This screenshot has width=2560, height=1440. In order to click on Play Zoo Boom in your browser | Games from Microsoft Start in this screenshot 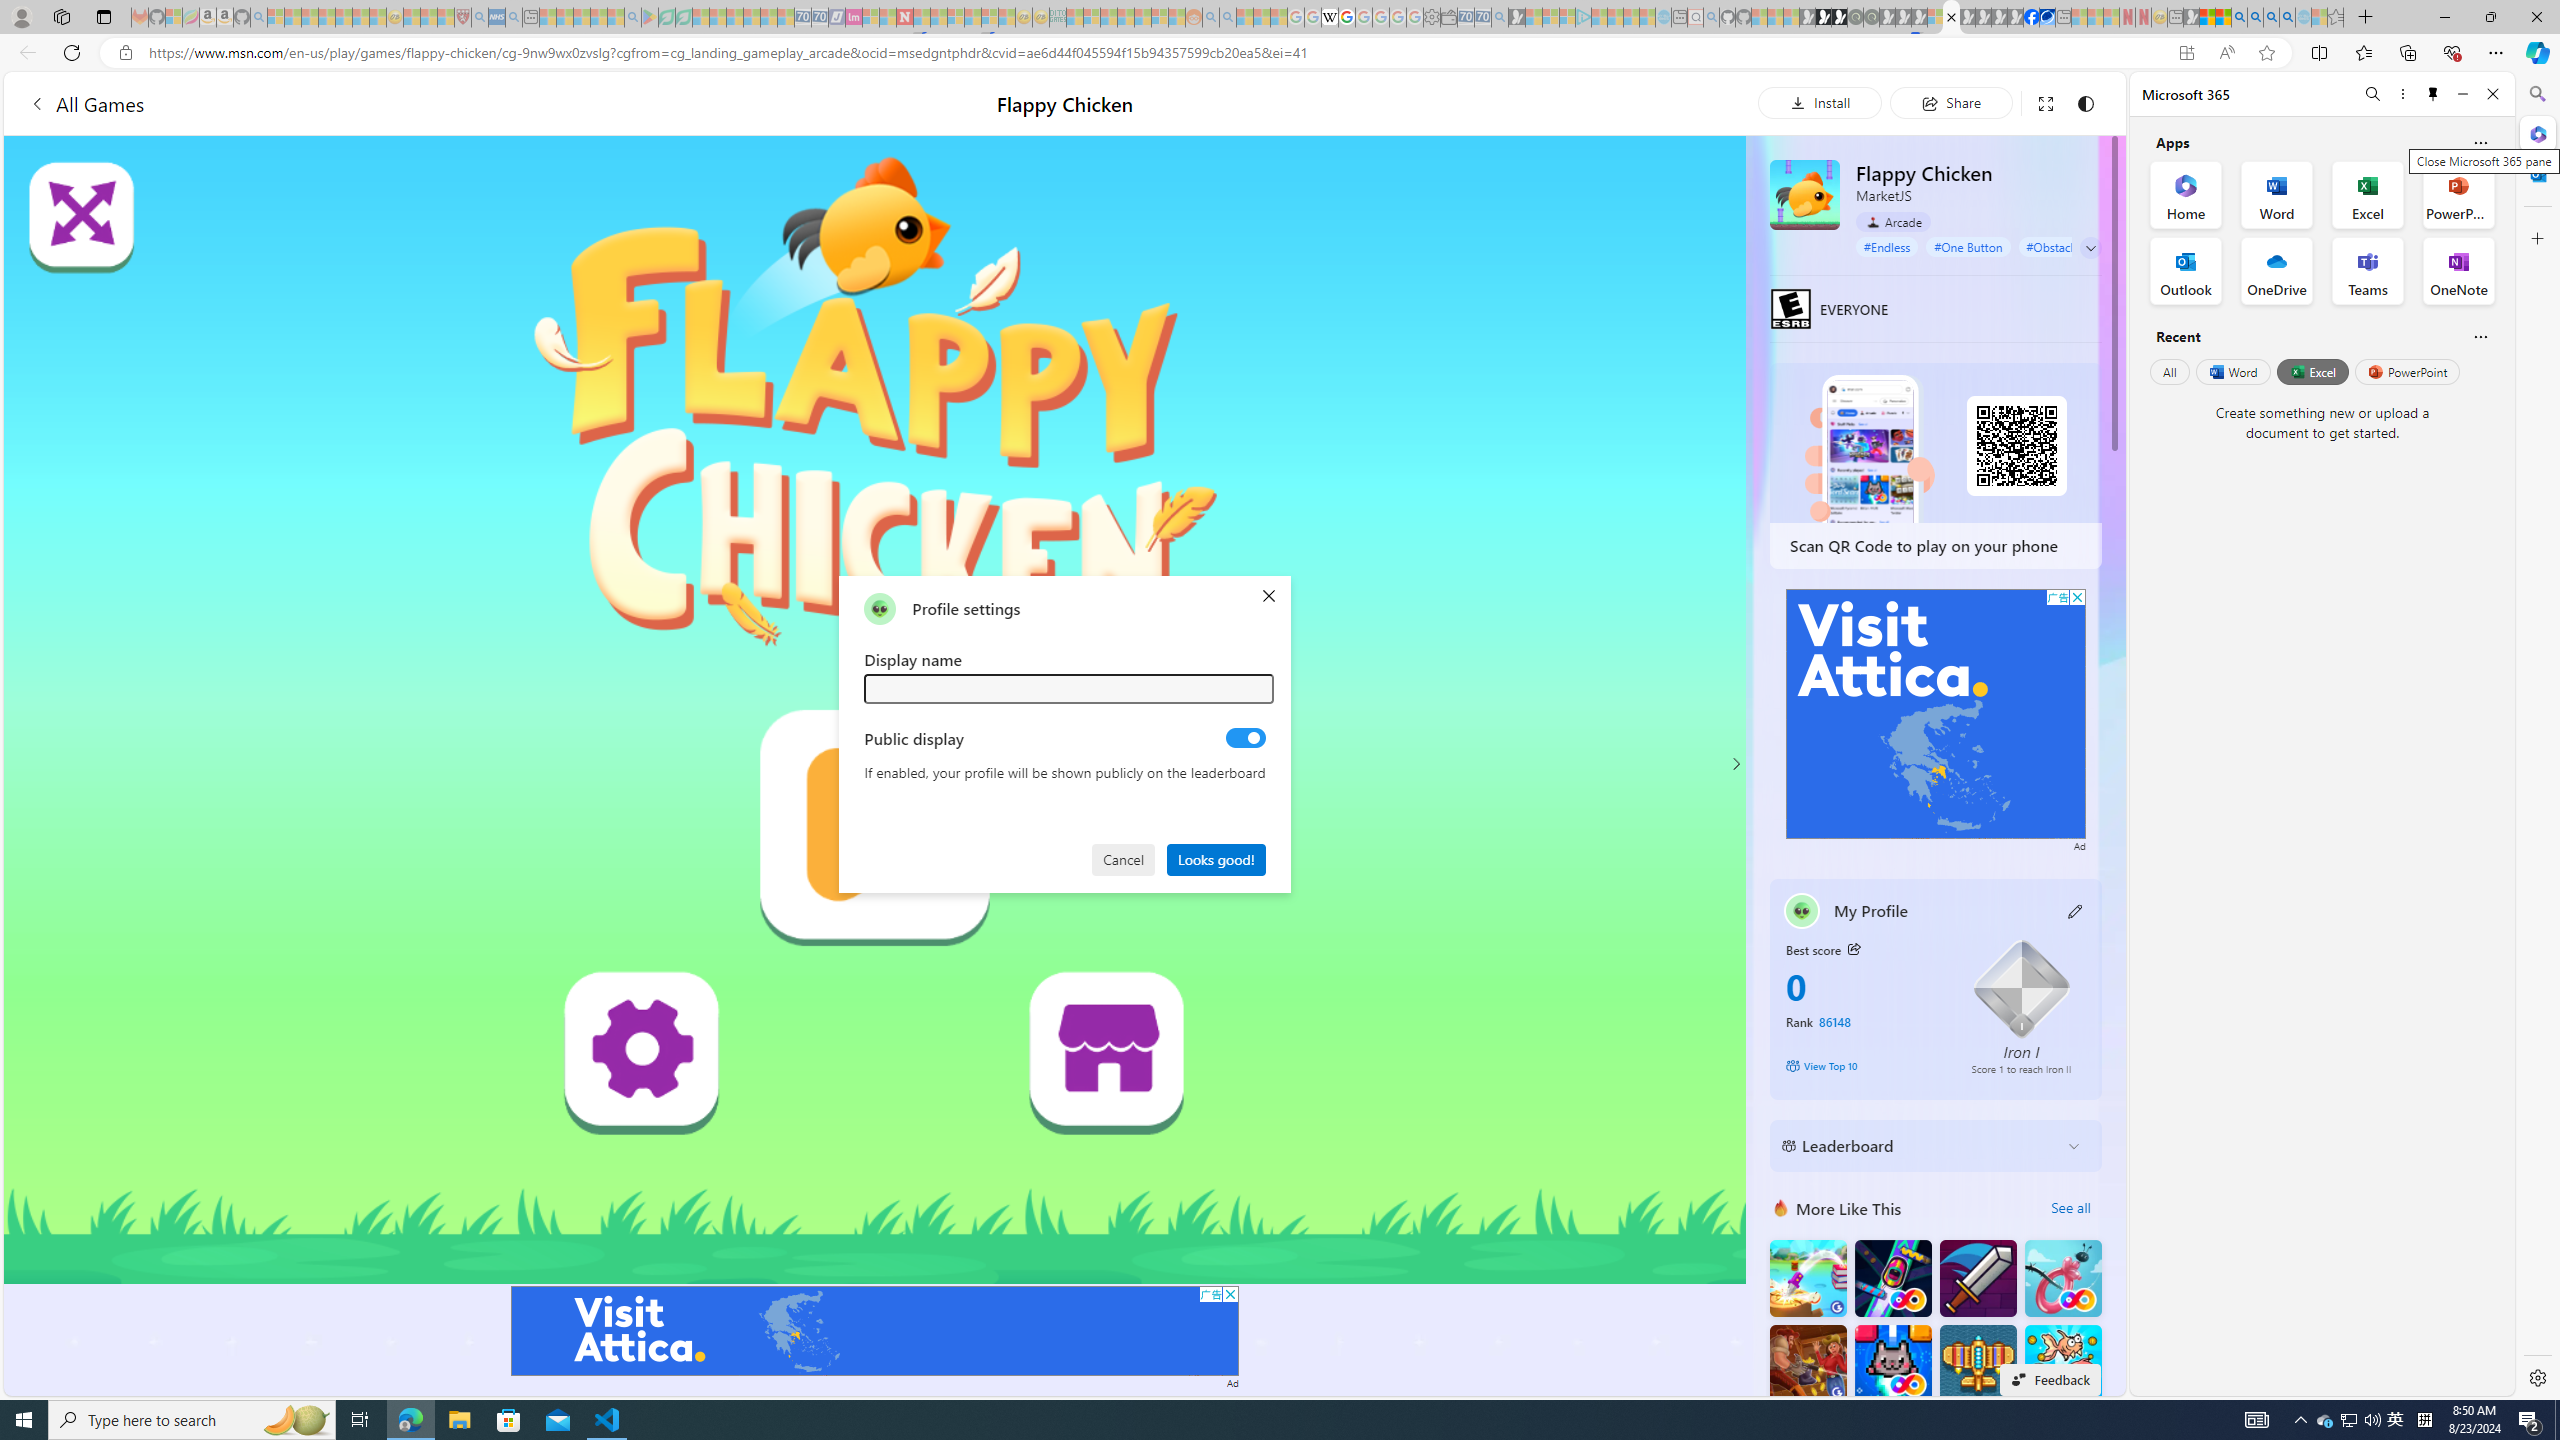, I will do `click(1824, 17)`.